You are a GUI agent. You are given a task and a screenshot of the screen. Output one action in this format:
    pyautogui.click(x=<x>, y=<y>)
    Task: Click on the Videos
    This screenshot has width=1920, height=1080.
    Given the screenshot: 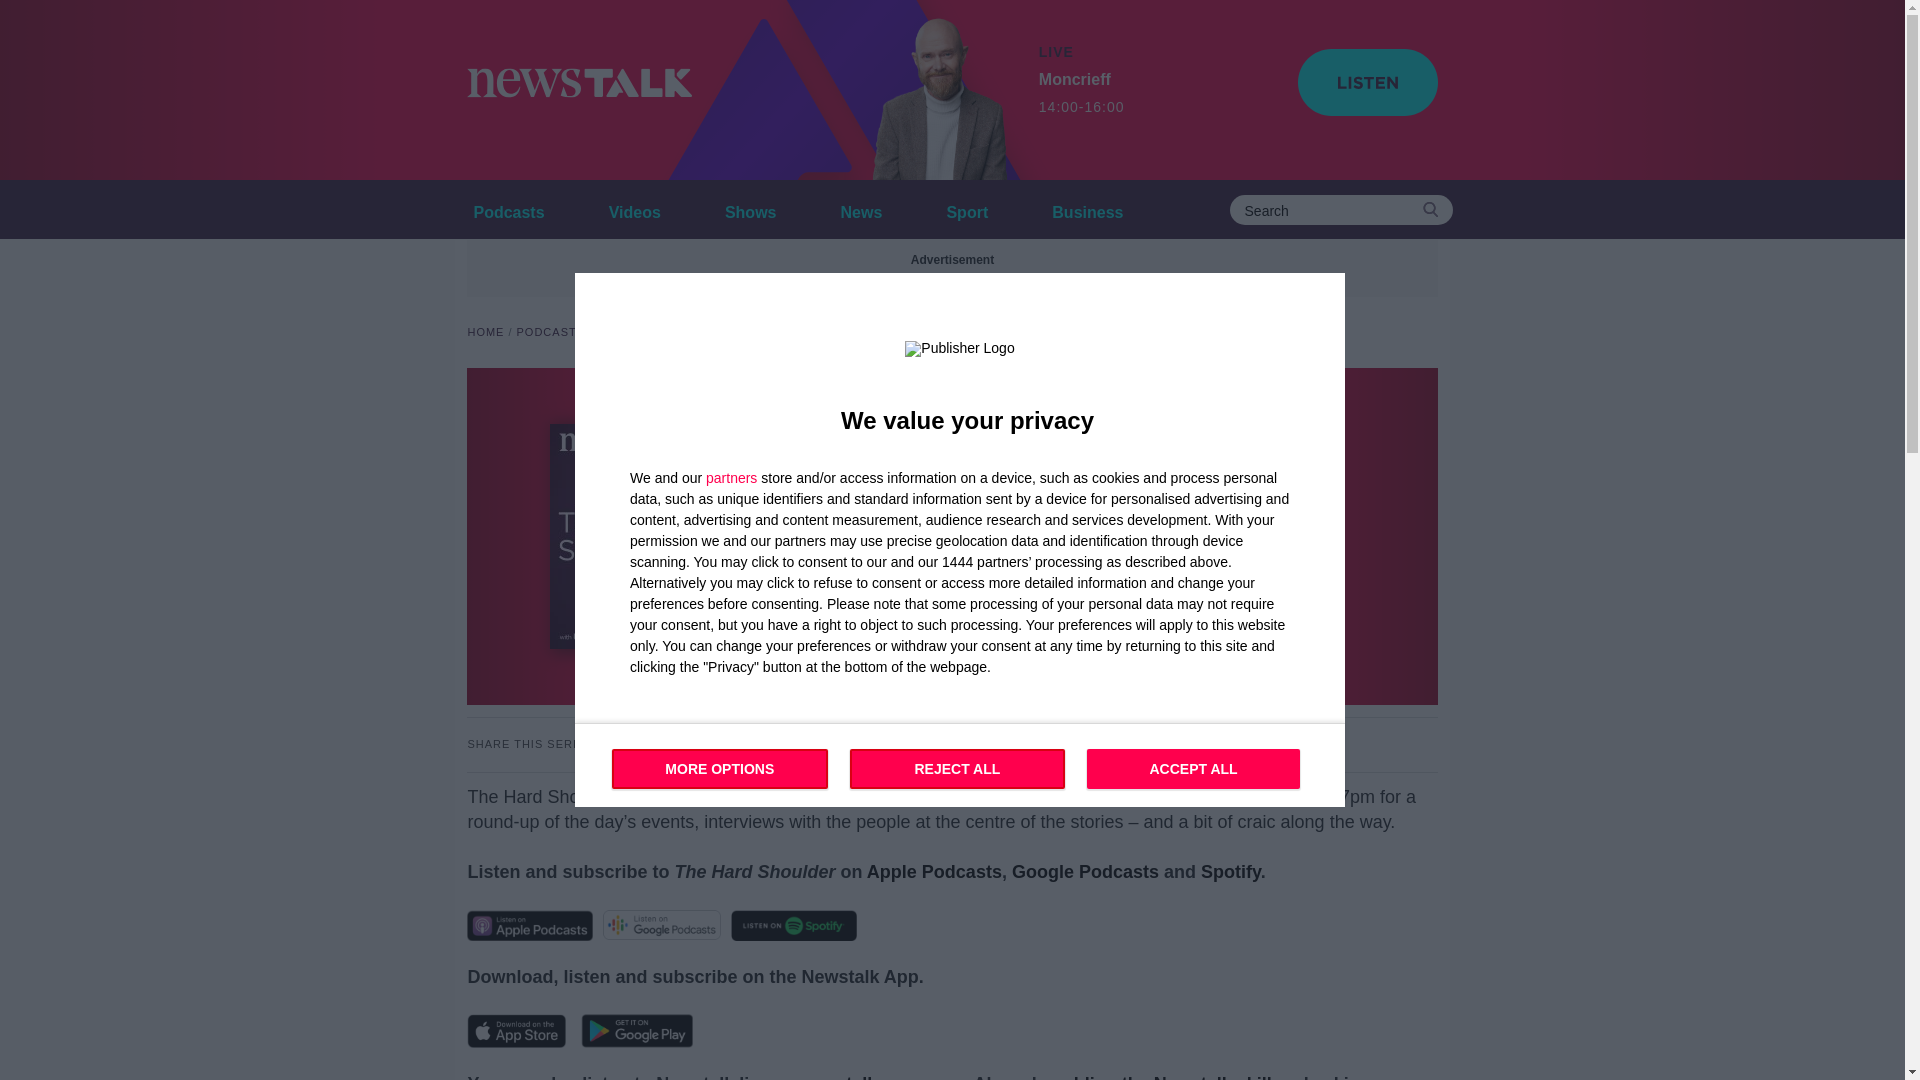 What is the action you would take?
    pyautogui.click(x=1164, y=1076)
    